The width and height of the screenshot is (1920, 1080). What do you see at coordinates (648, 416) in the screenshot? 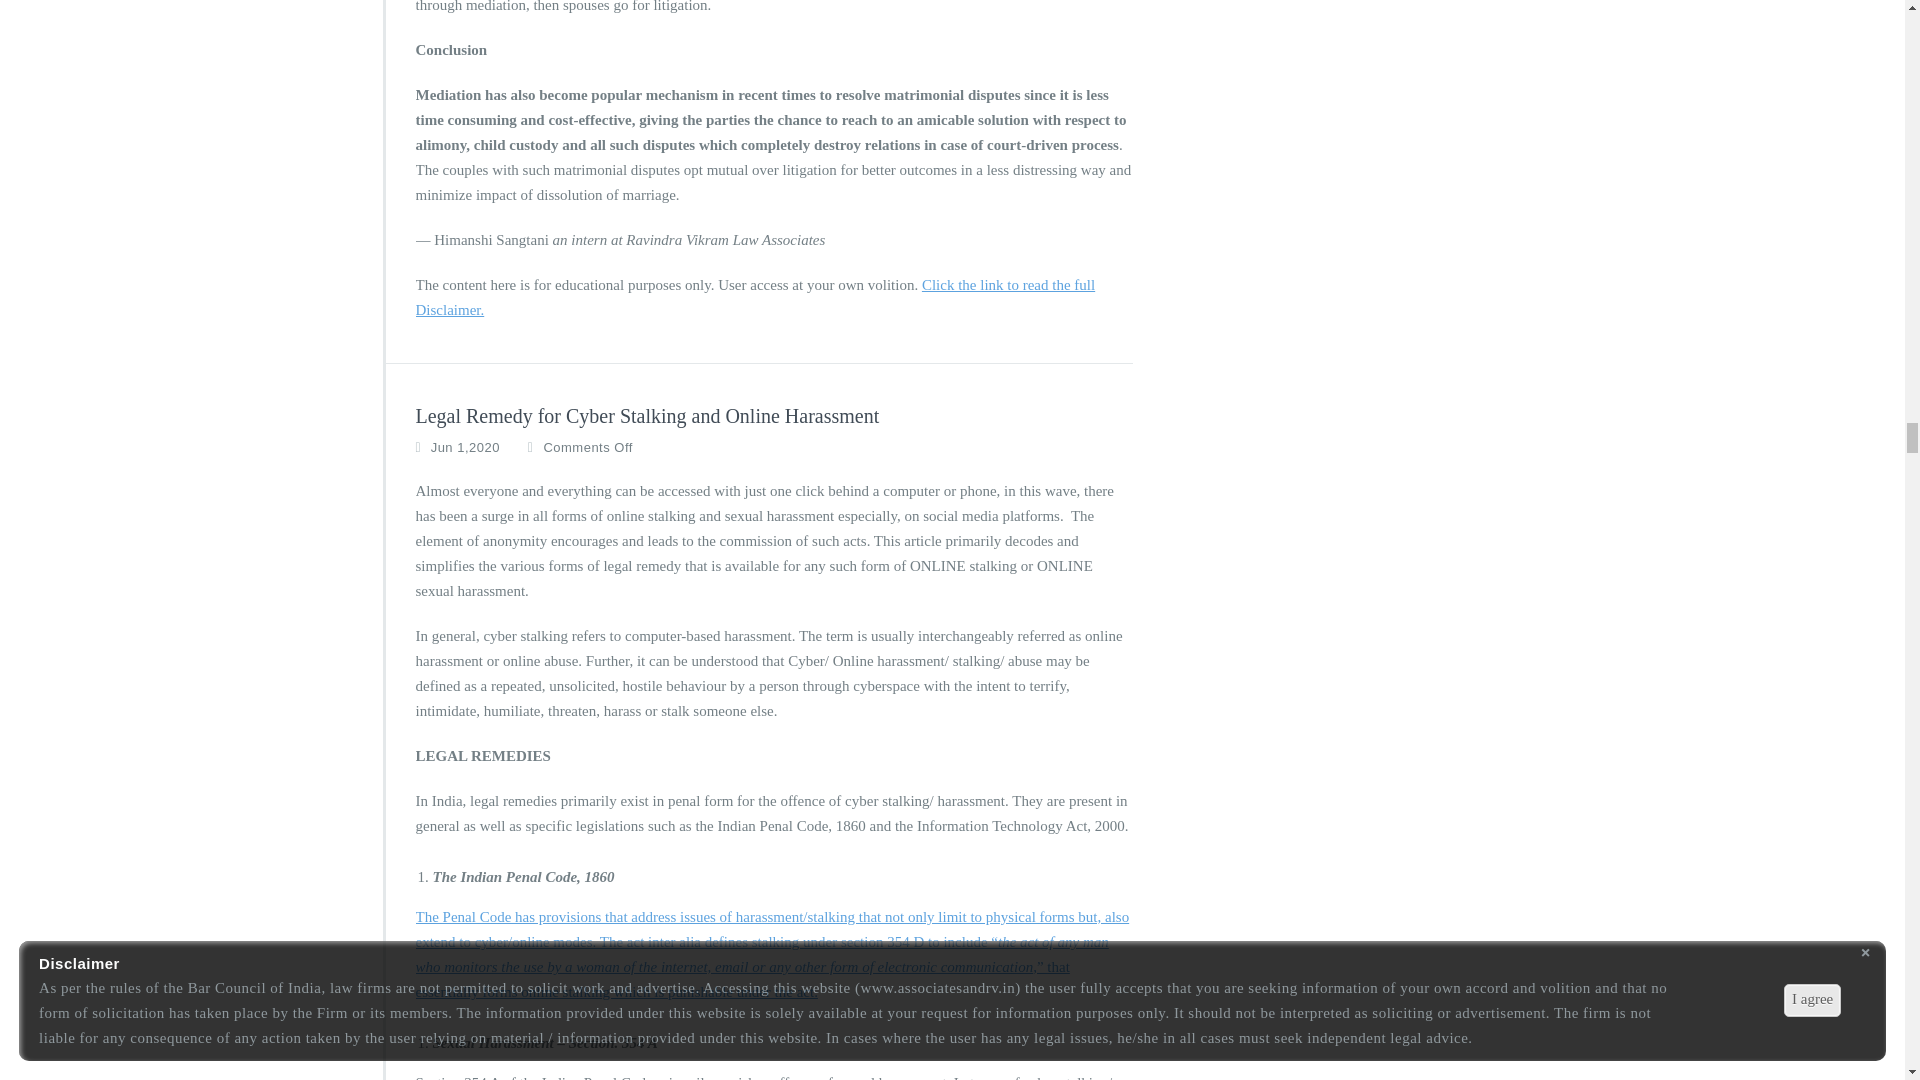
I see `Legal Remedy for Cyber Stalking and Online Harassment` at bounding box center [648, 416].